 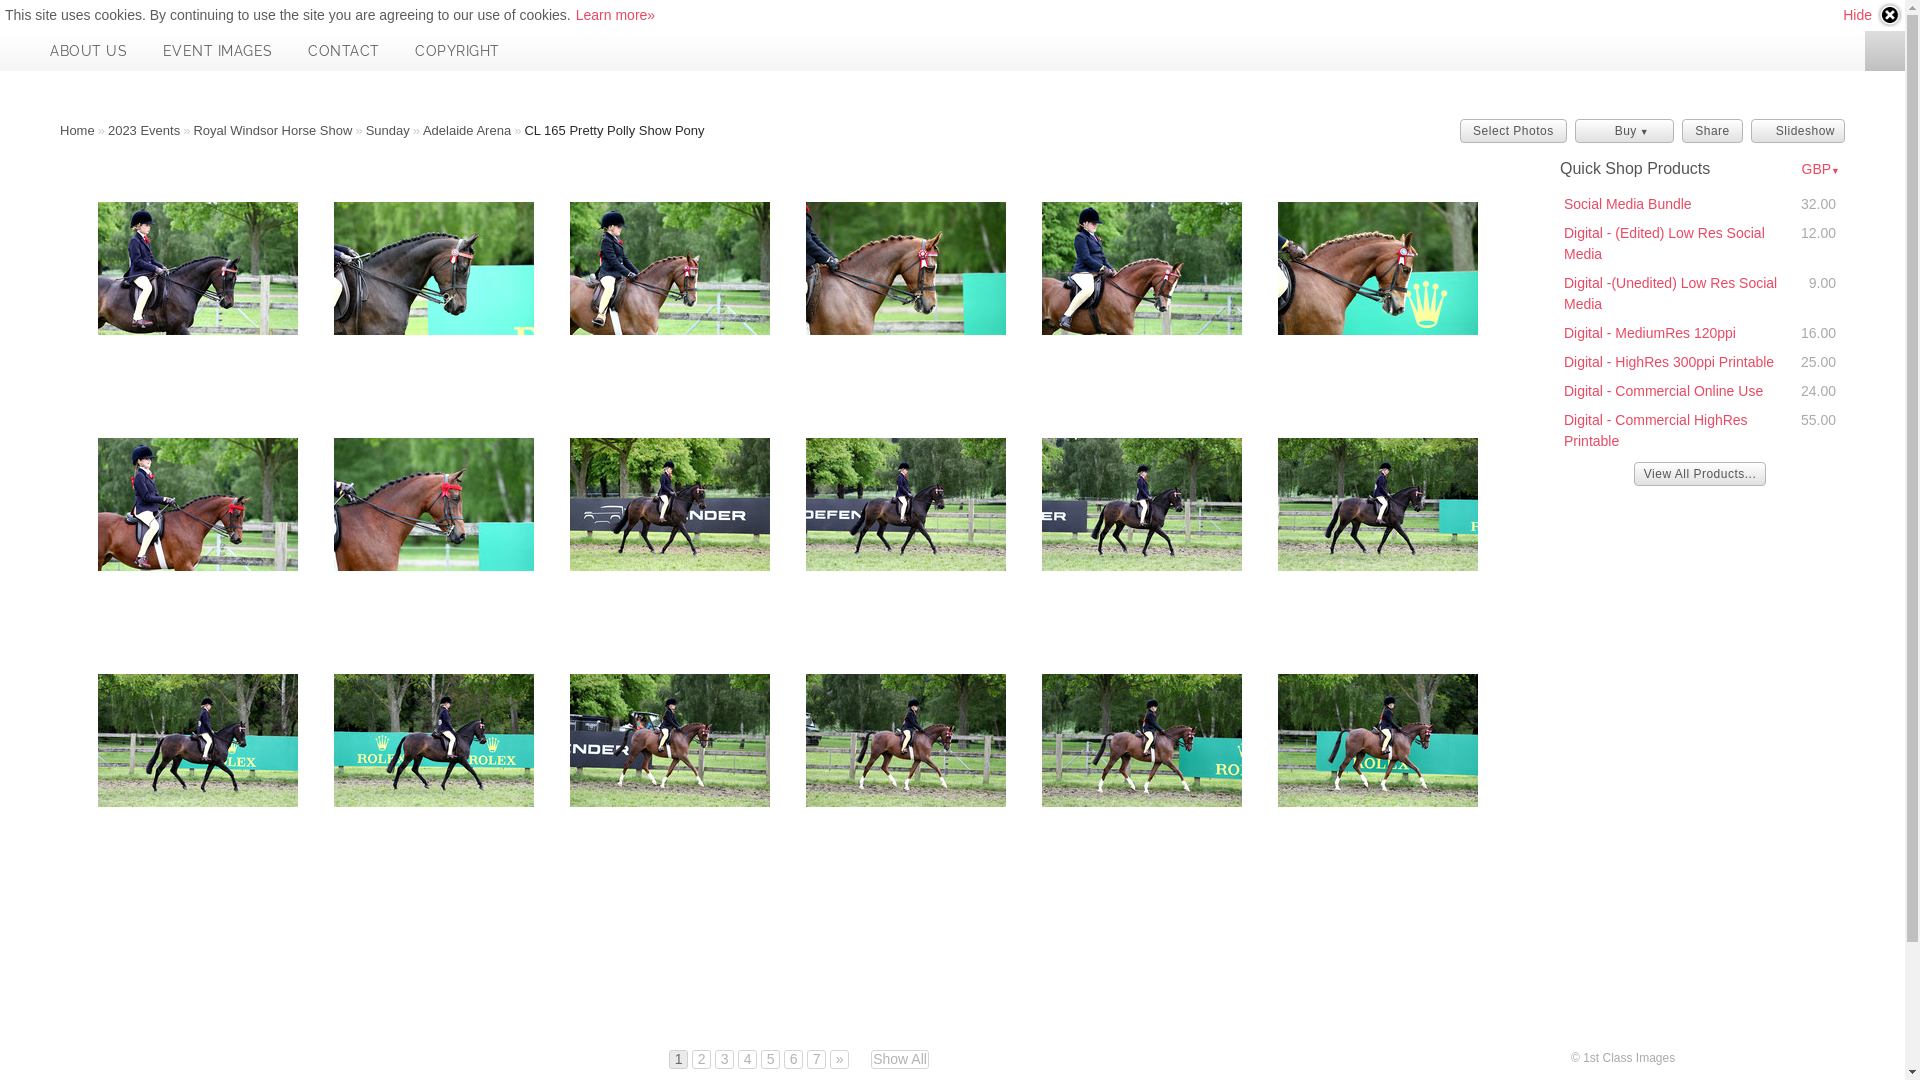 What do you see at coordinates (1669, 362) in the screenshot?
I see `Digital - HighRes 300ppi Printable` at bounding box center [1669, 362].